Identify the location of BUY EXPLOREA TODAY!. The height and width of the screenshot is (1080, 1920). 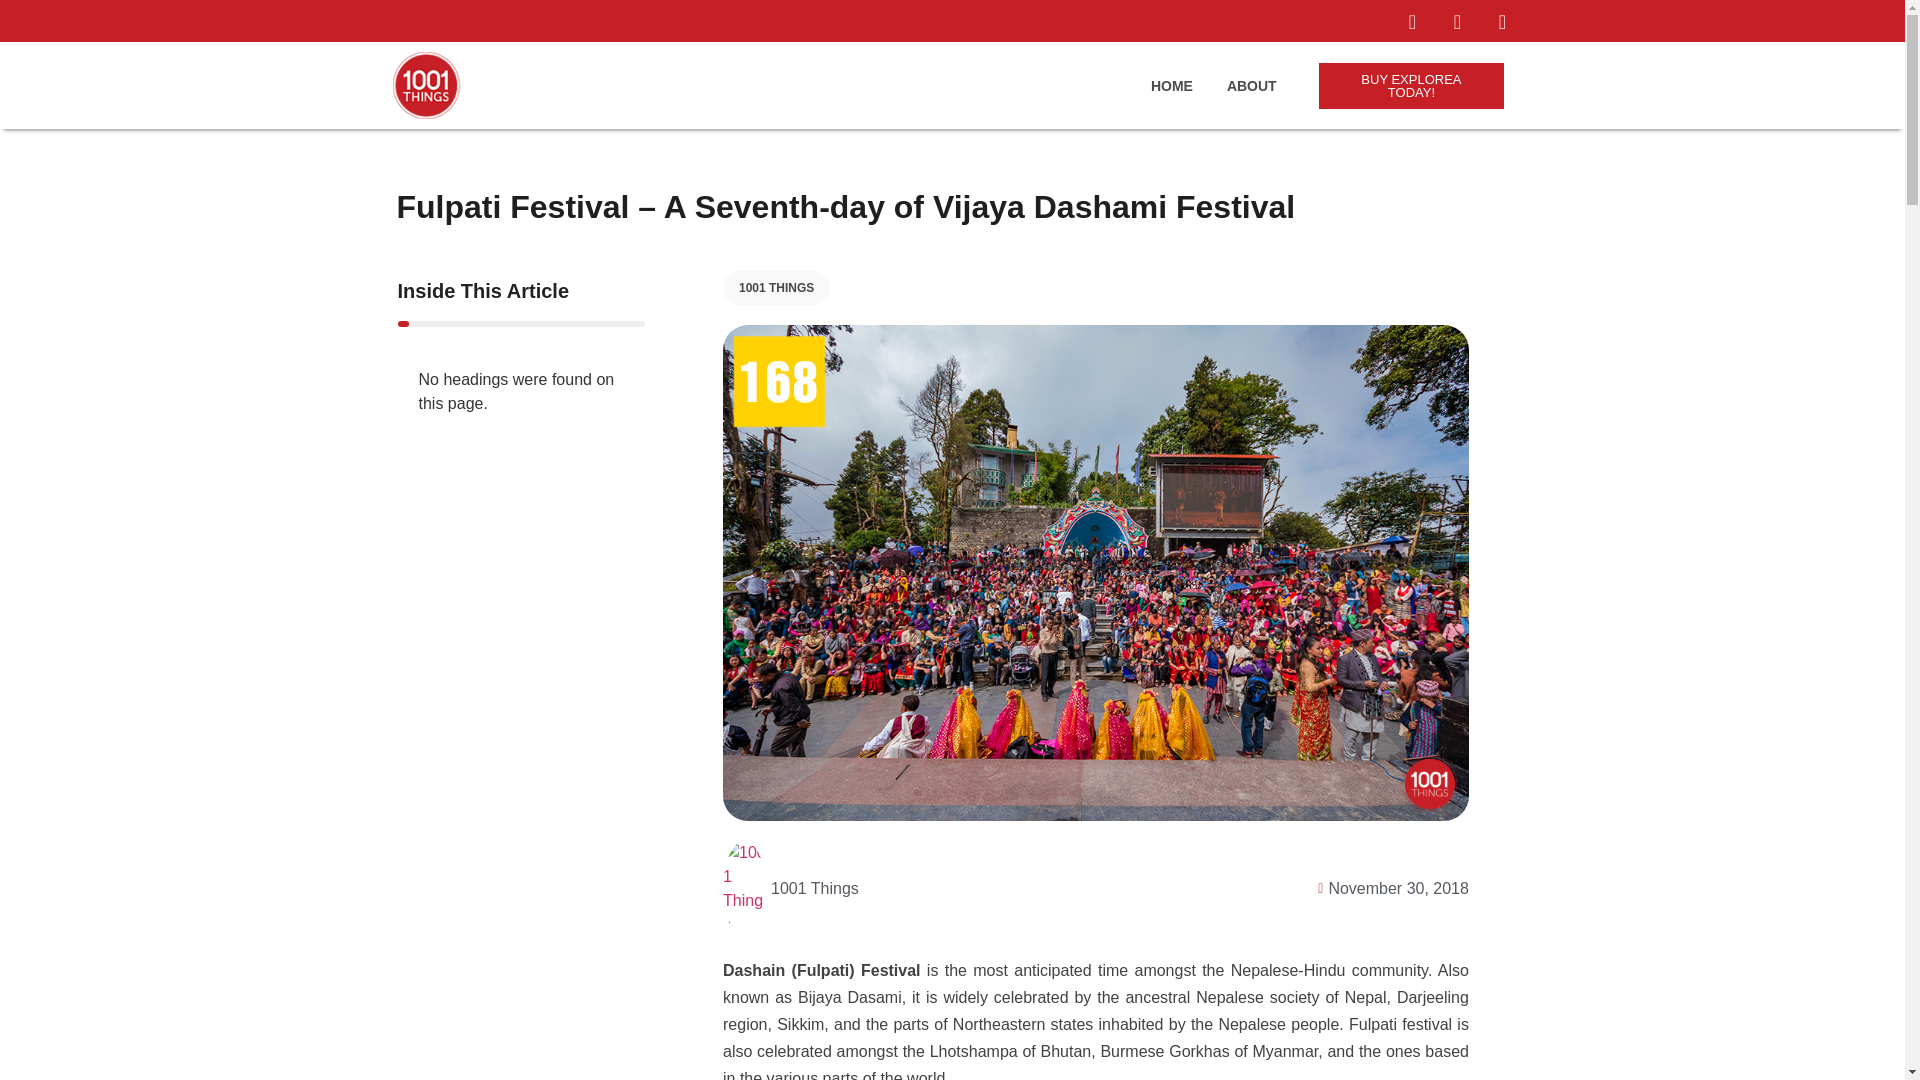
(1412, 86).